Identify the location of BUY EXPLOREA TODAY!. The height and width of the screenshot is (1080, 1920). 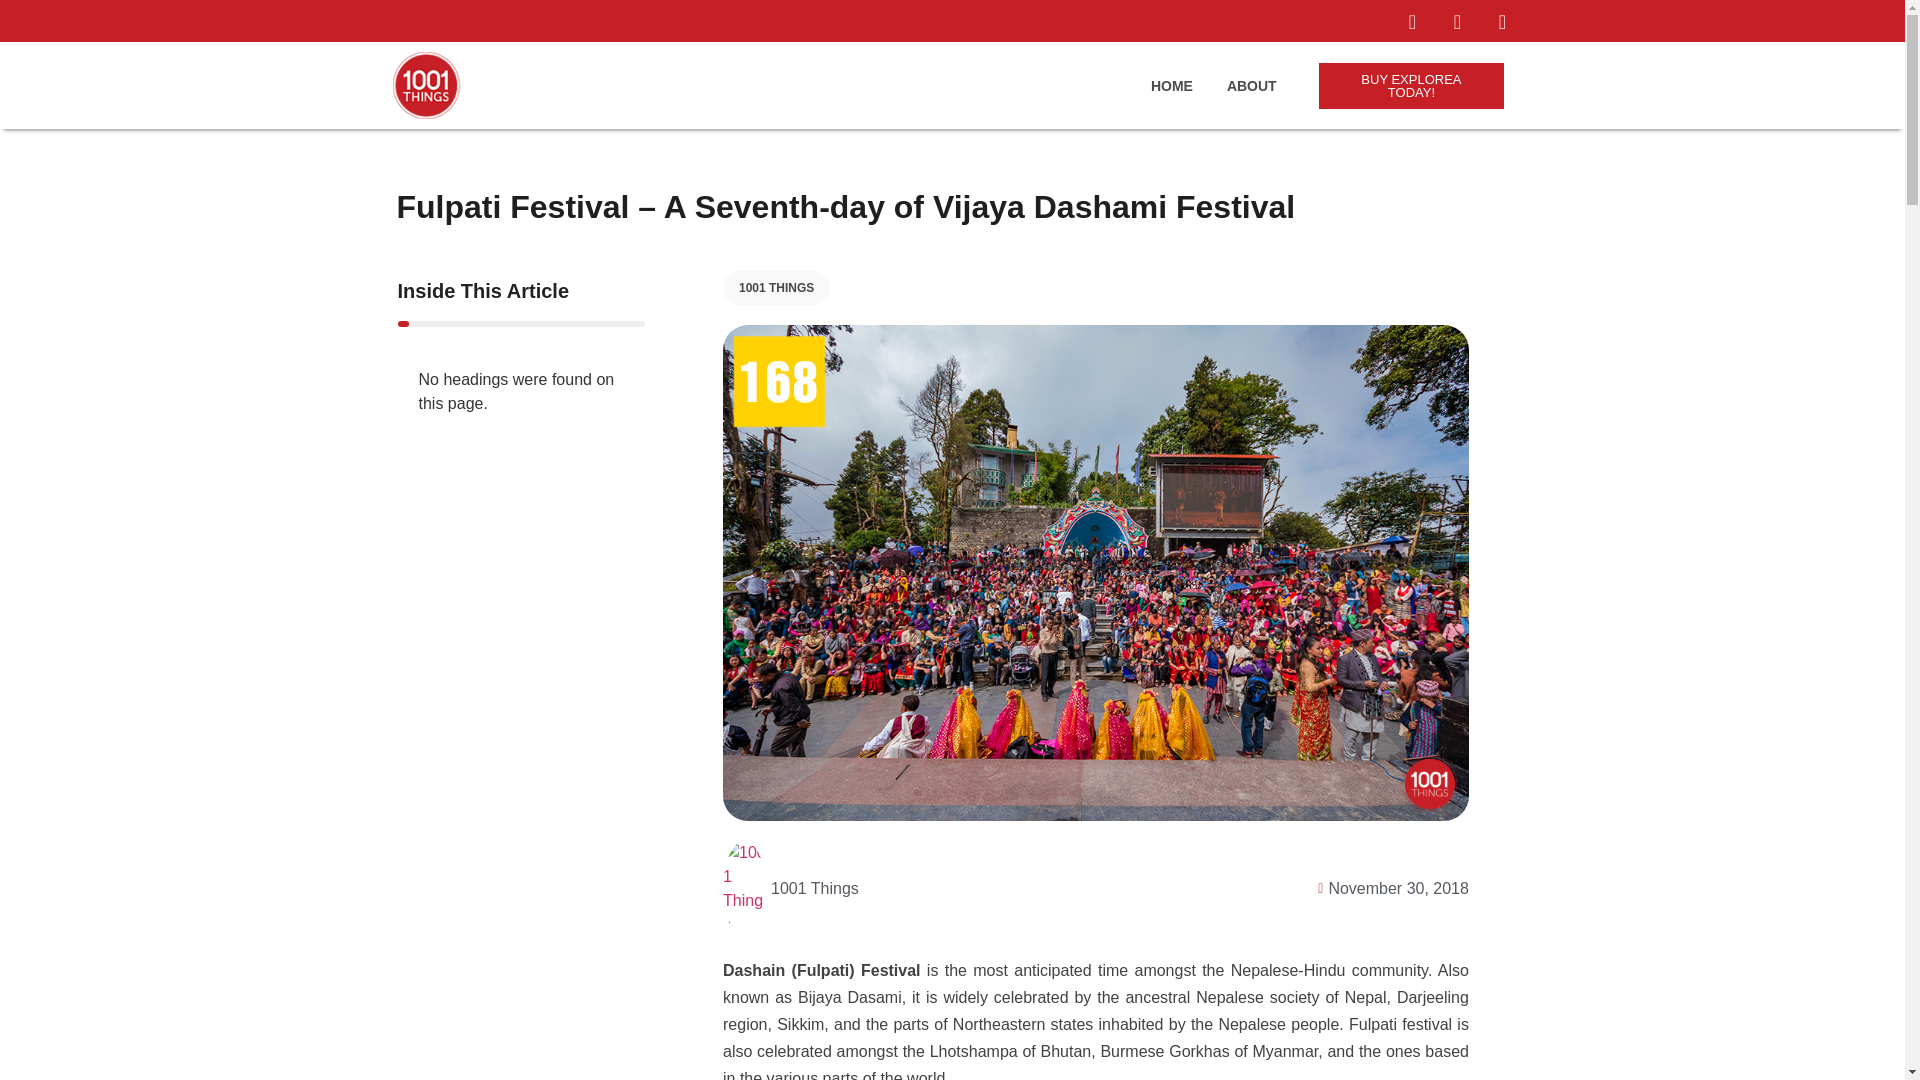
(1412, 86).